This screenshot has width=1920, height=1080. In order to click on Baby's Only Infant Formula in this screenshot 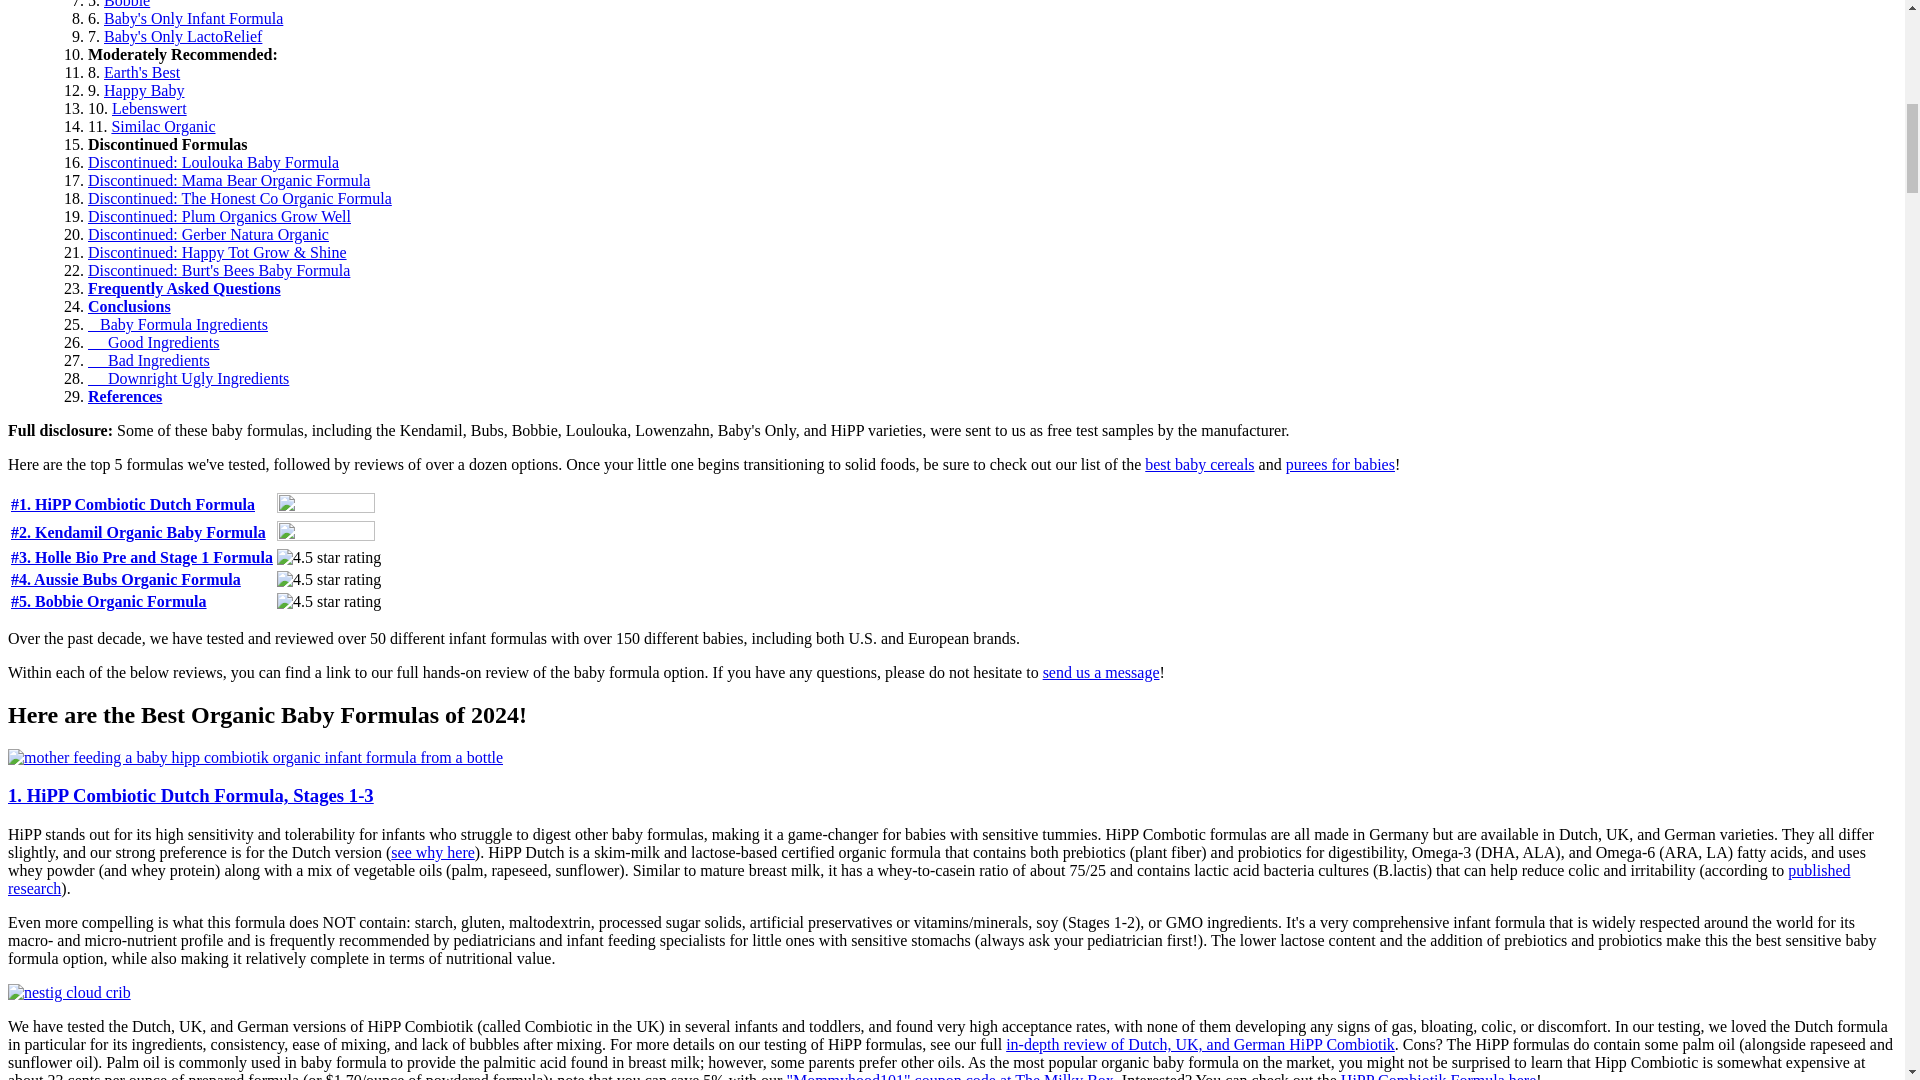, I will do `click(192, 18)`.